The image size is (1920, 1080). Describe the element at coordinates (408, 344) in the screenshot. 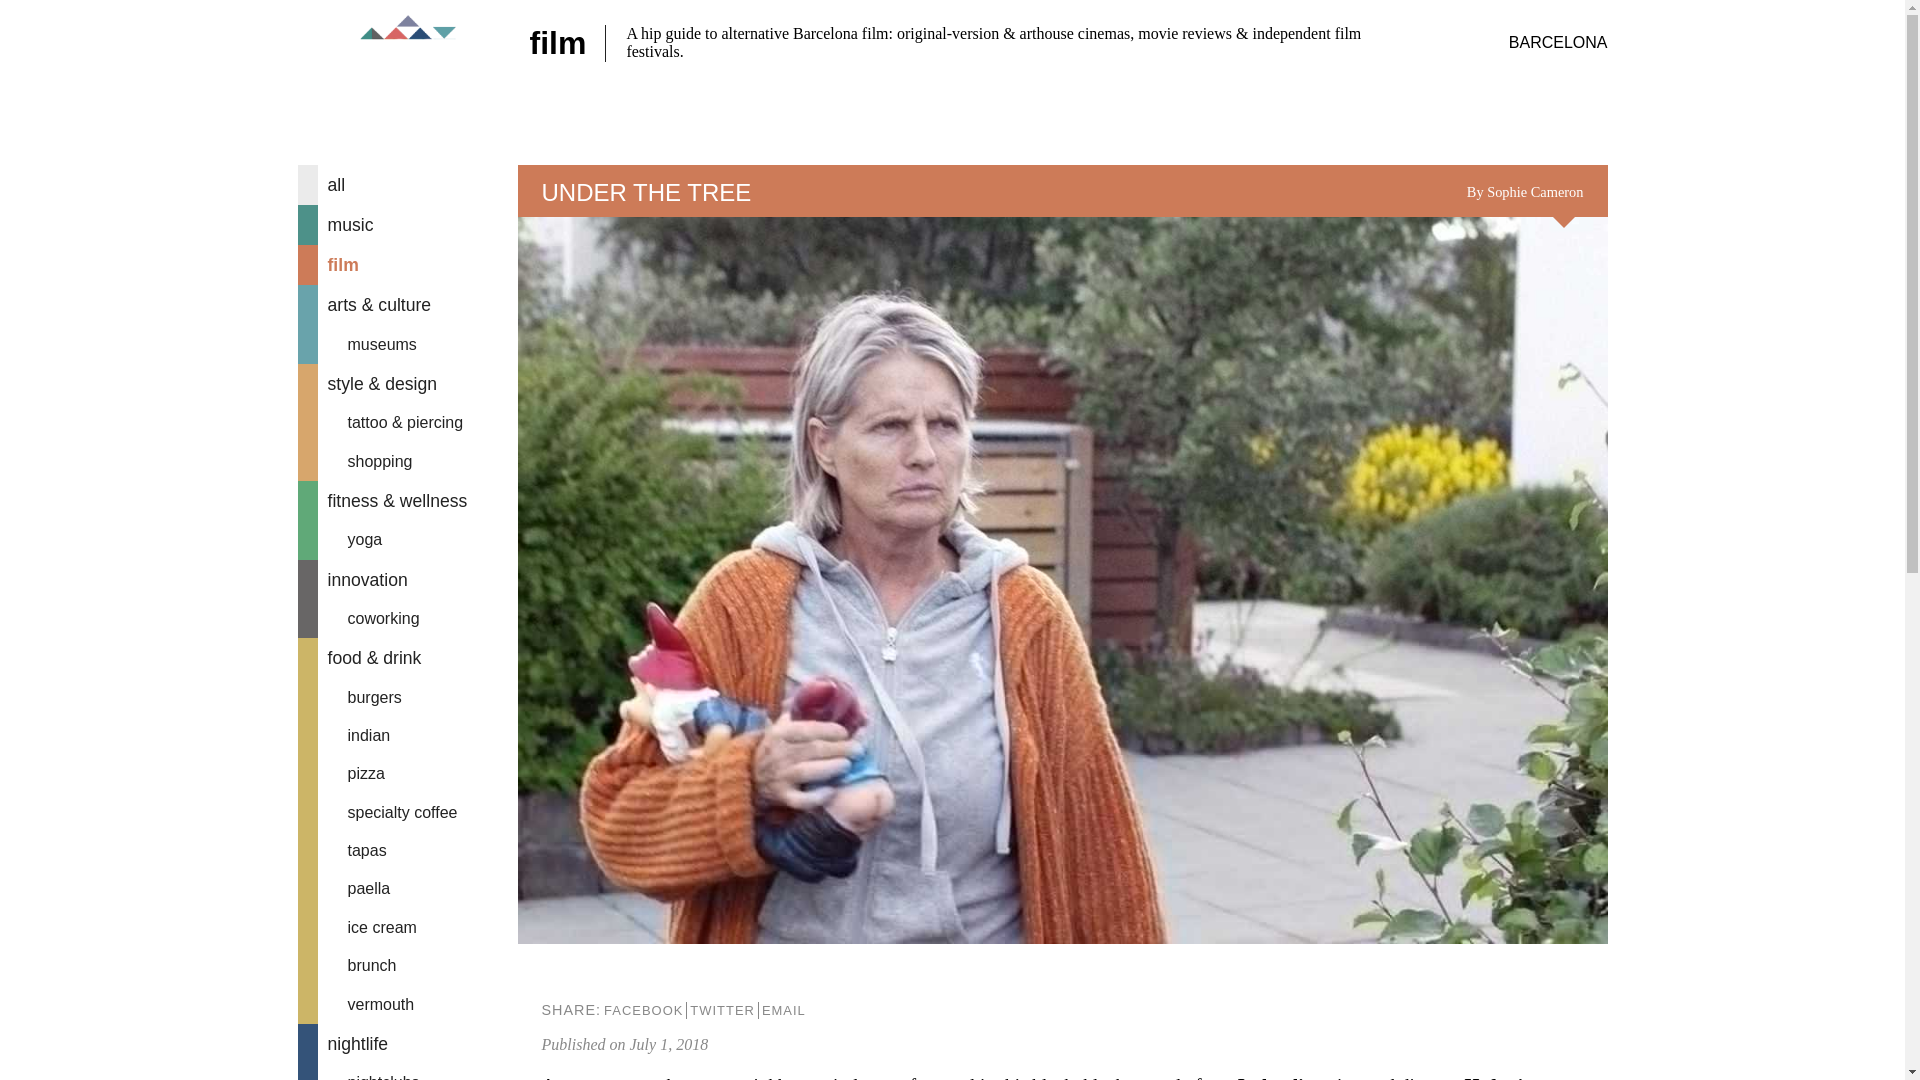

I see `museums` at that location.